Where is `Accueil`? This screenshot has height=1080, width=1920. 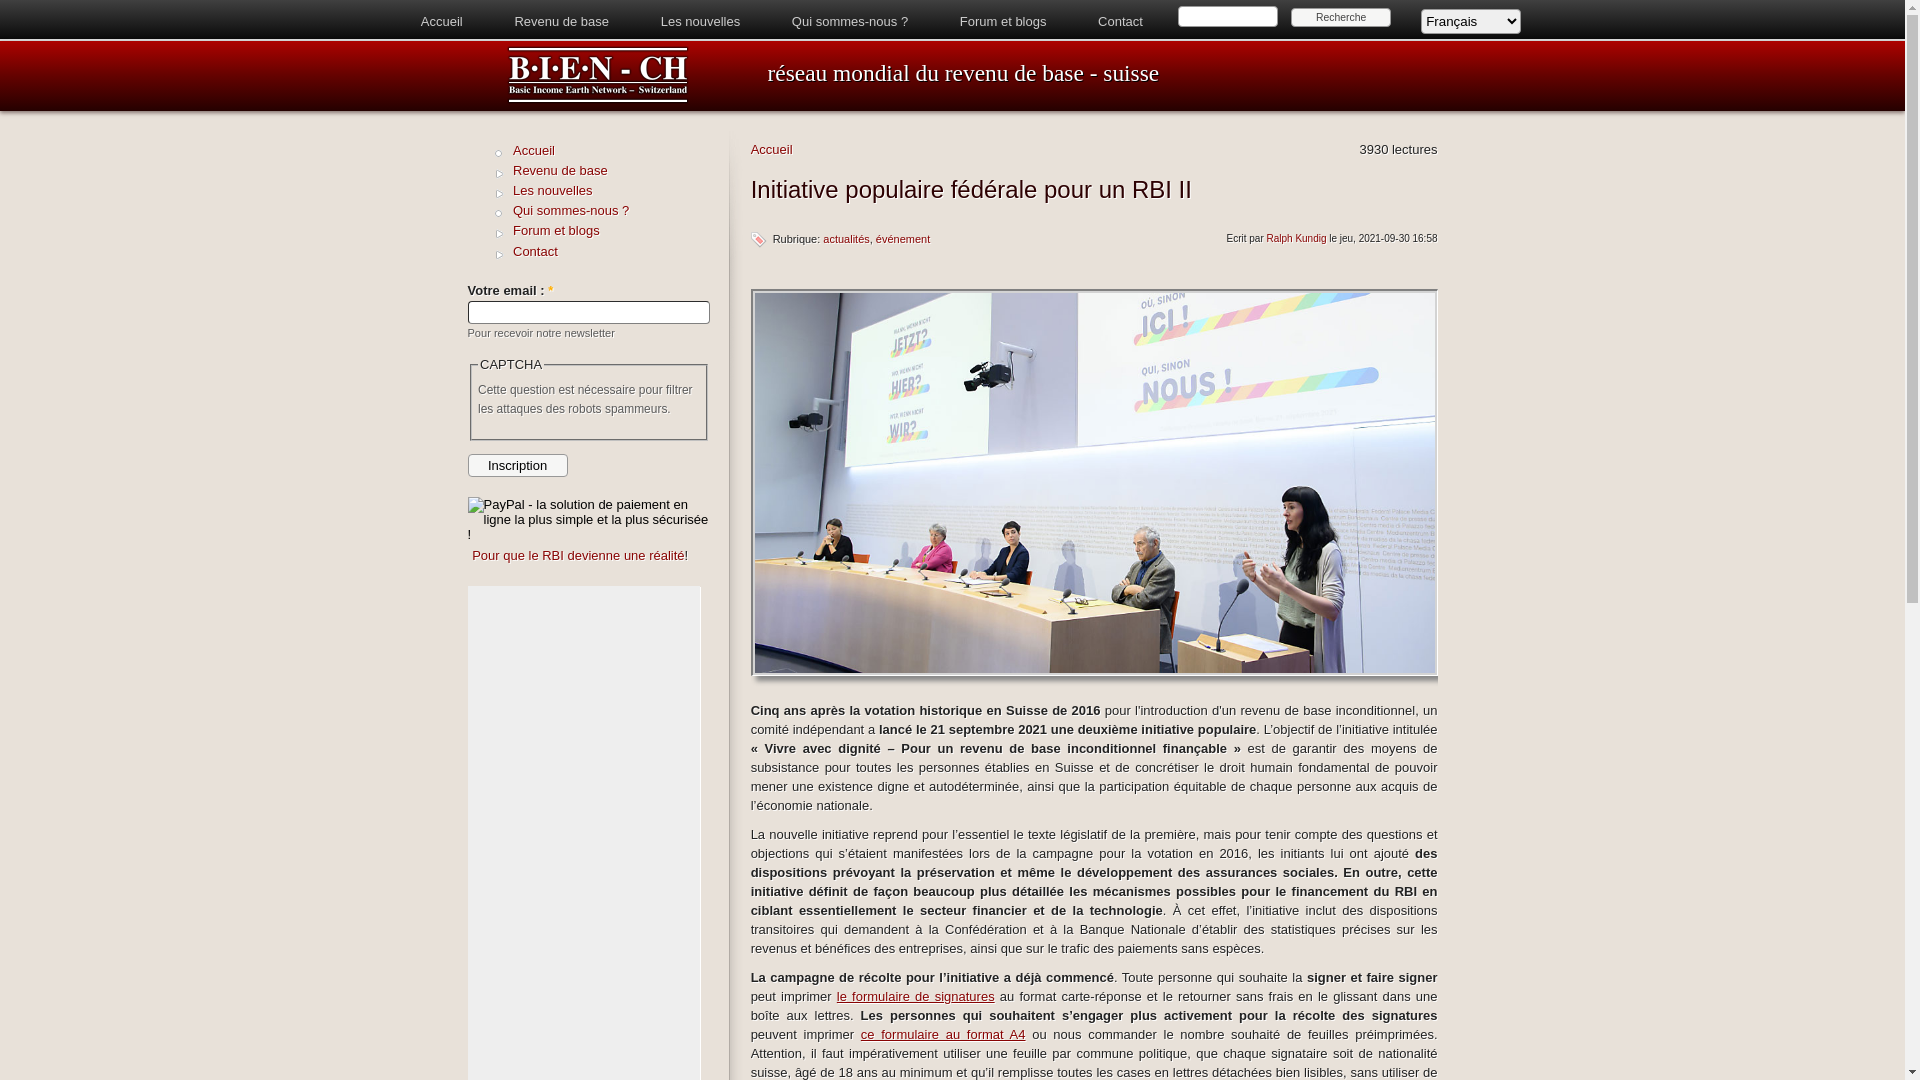
Accueil is located at coordinates (442, 22).